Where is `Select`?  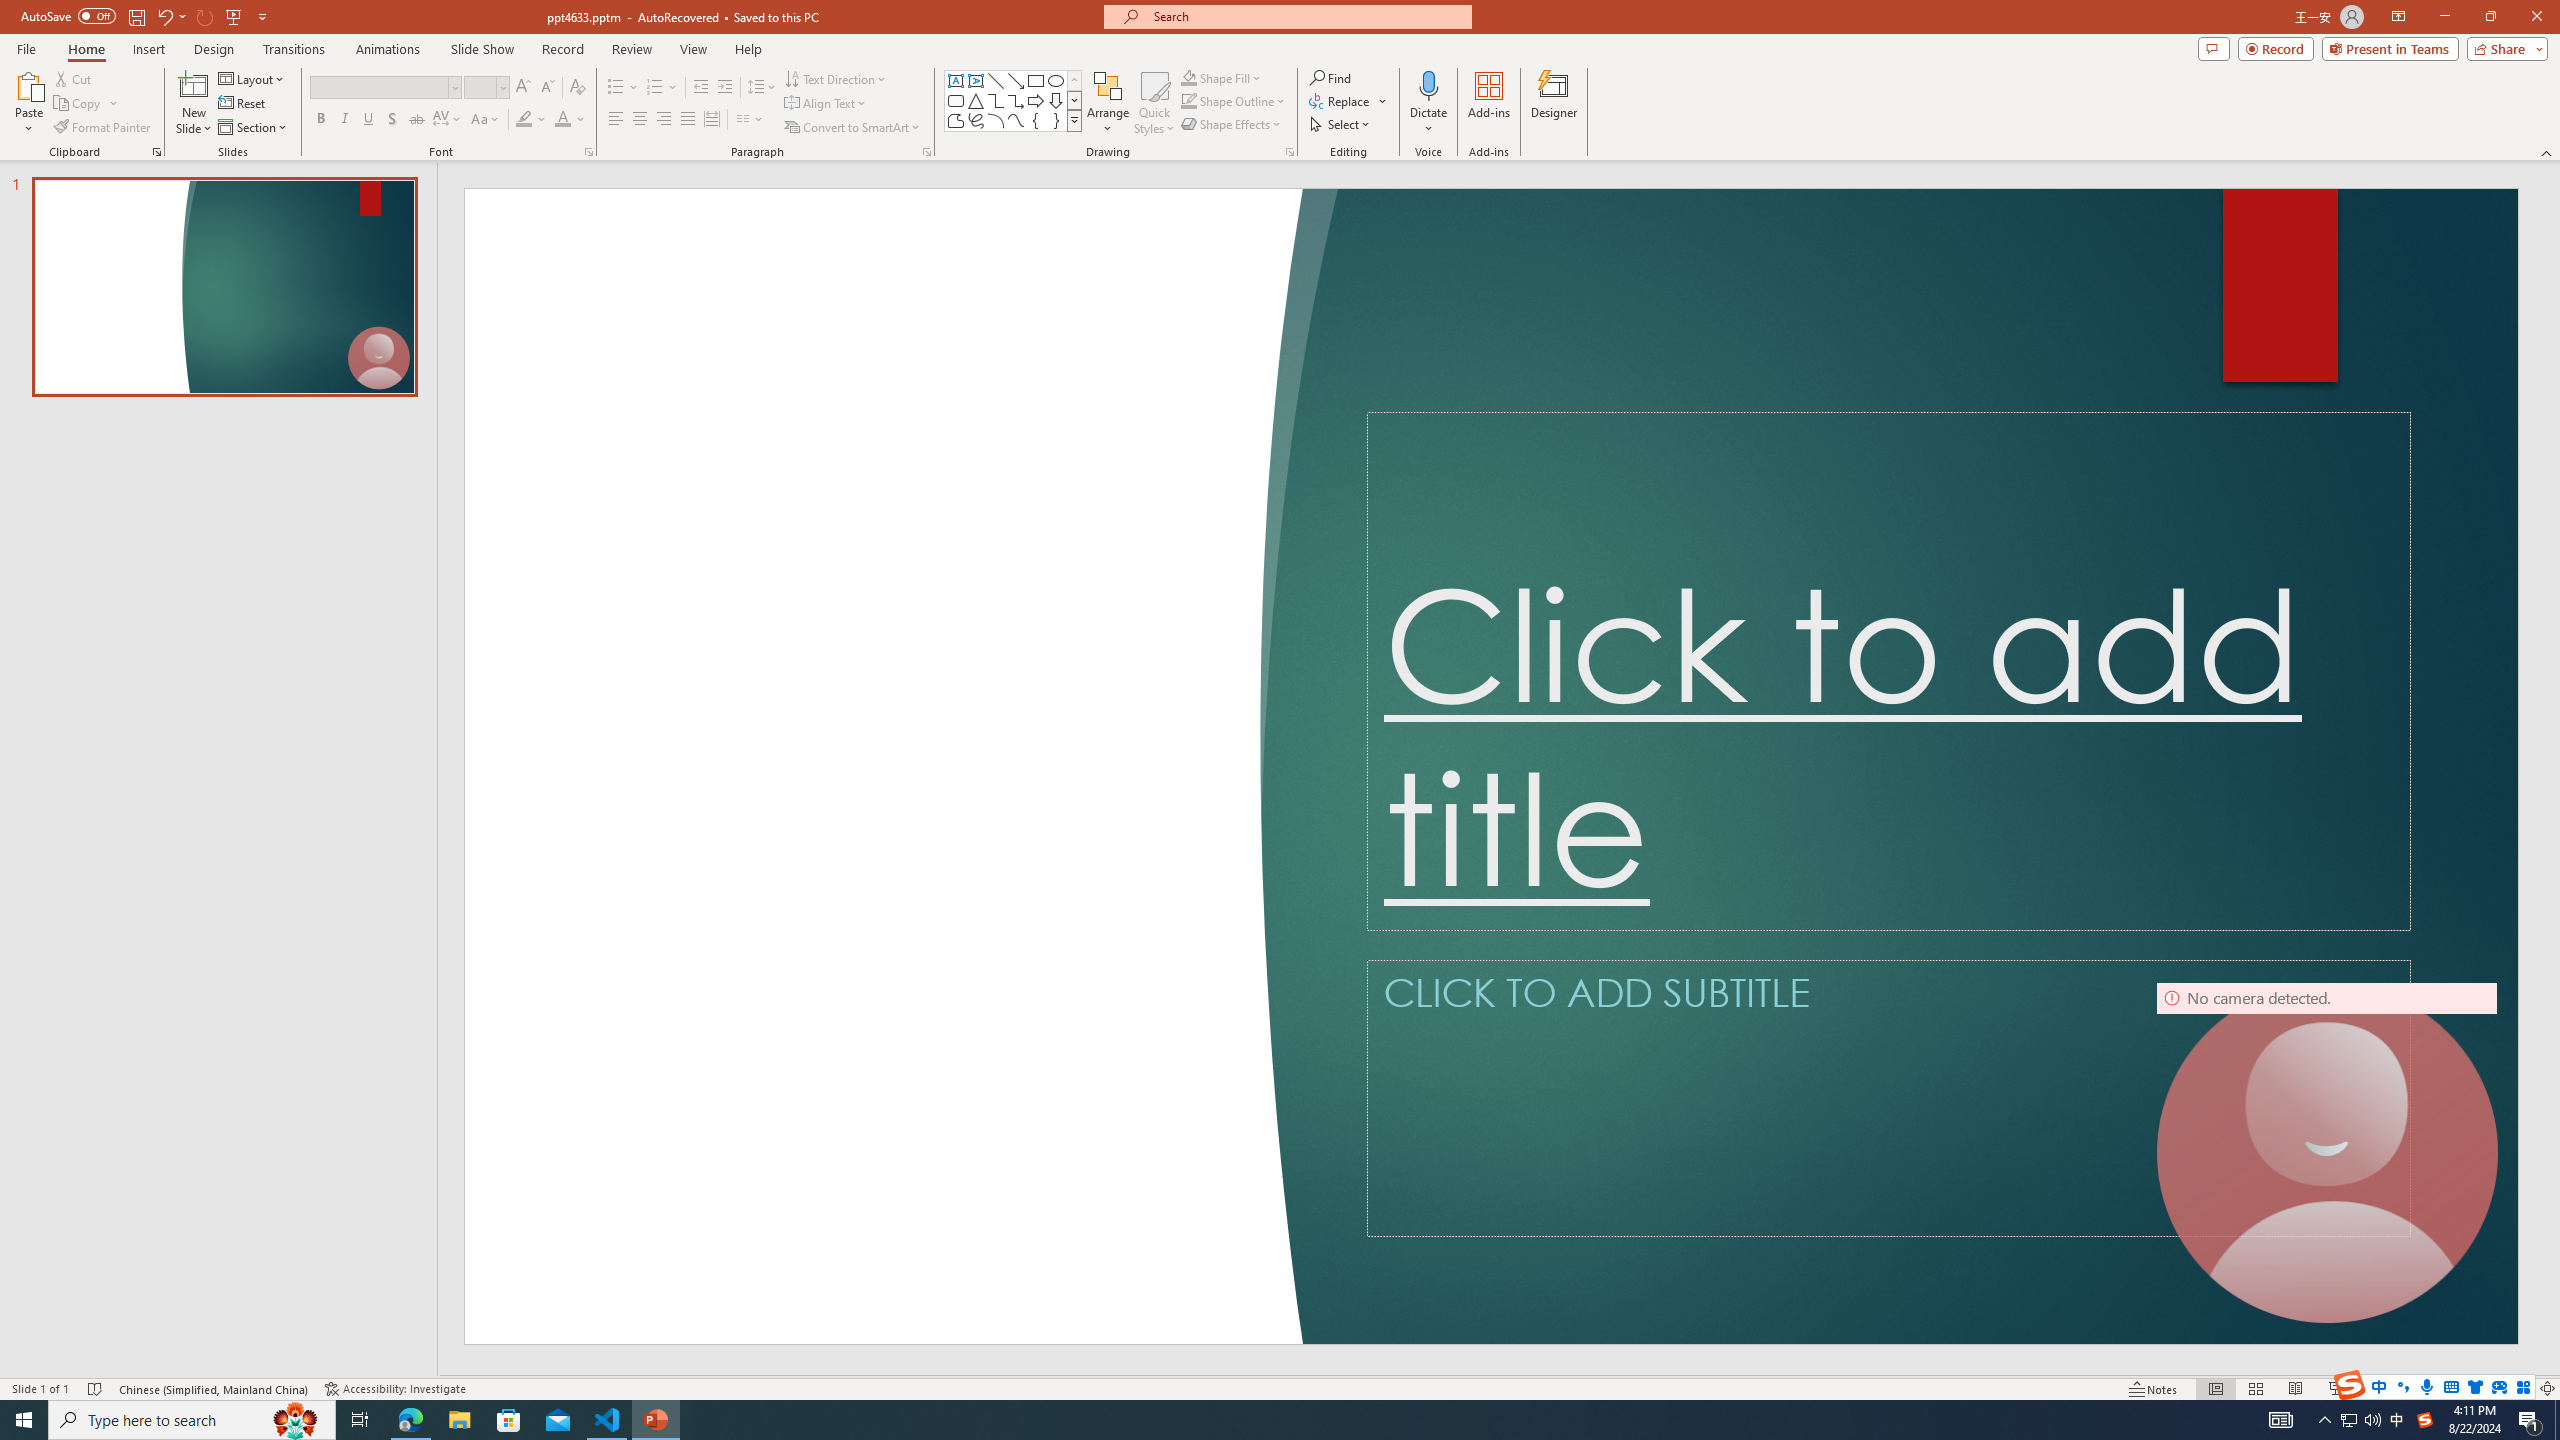 Select is located at coordinates (1341, 124).